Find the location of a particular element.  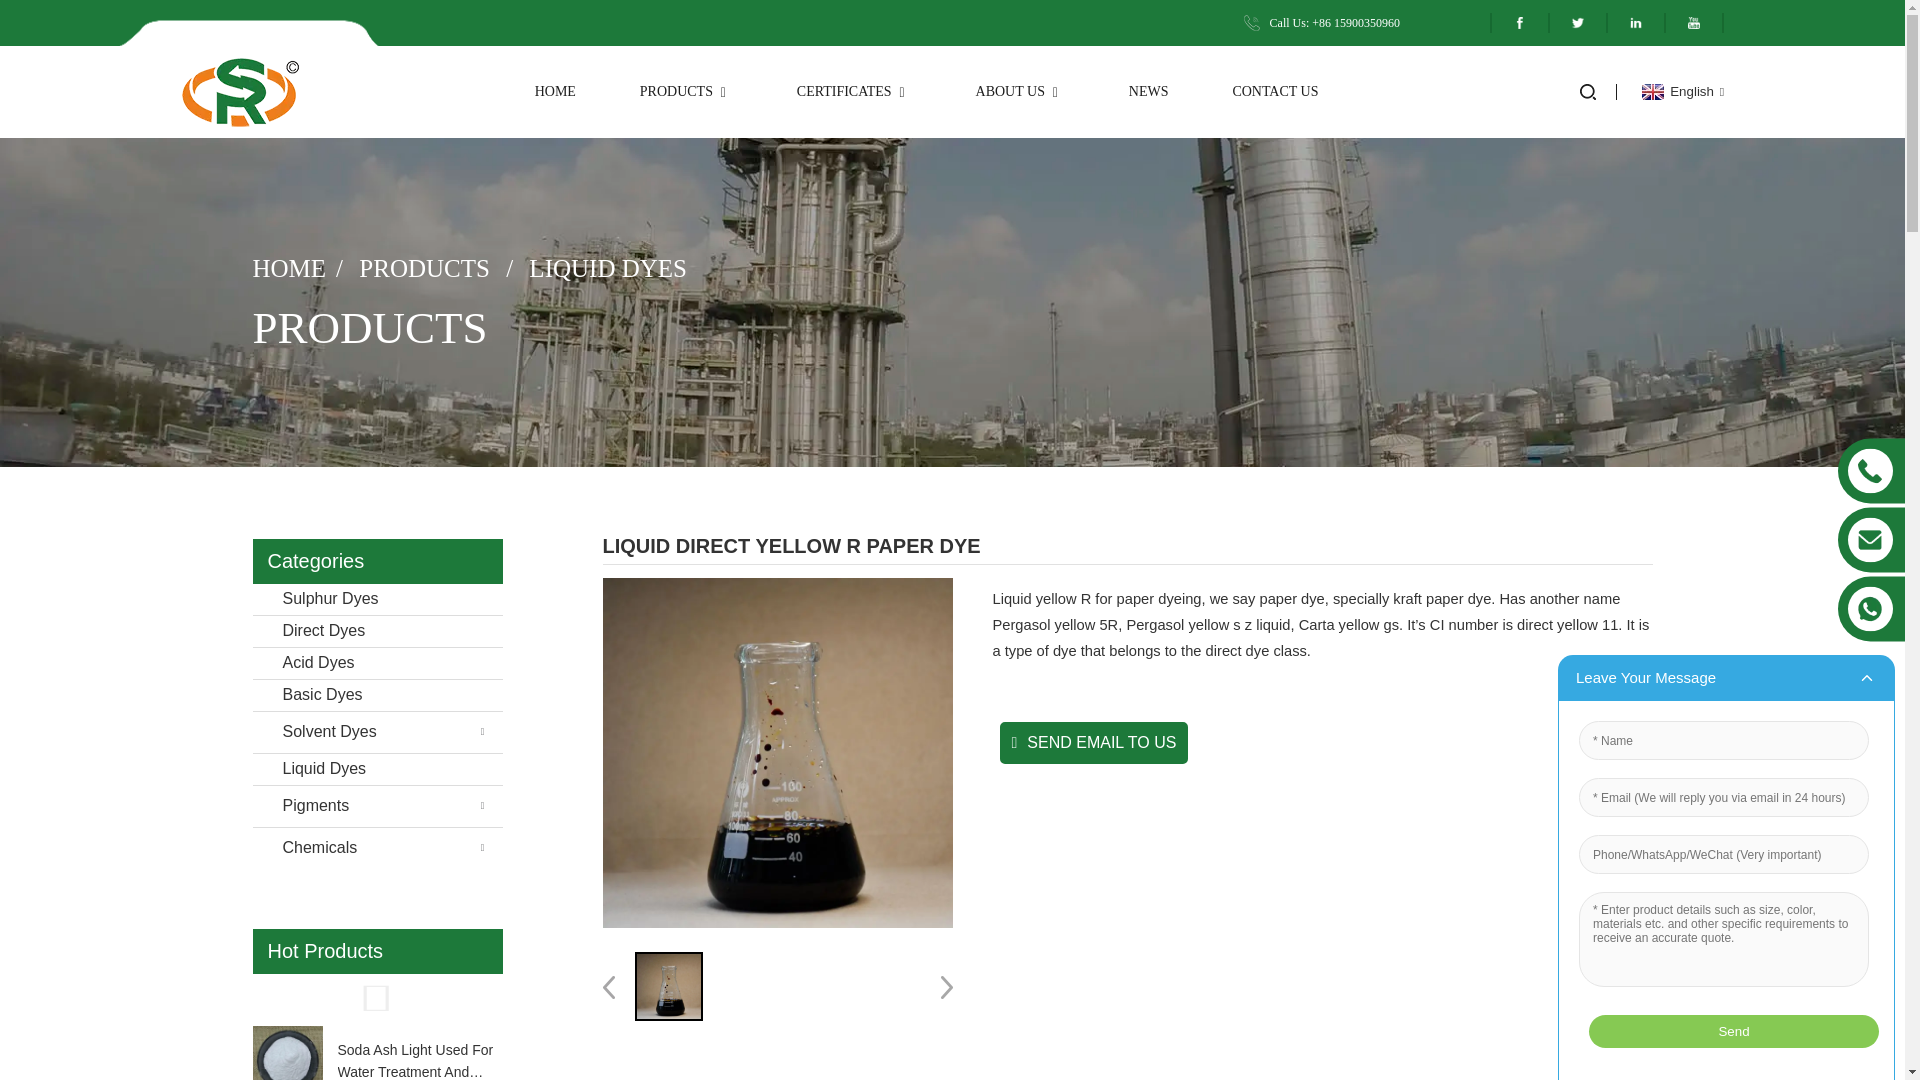

PRODUCTS is located at coordinates (686, 92).